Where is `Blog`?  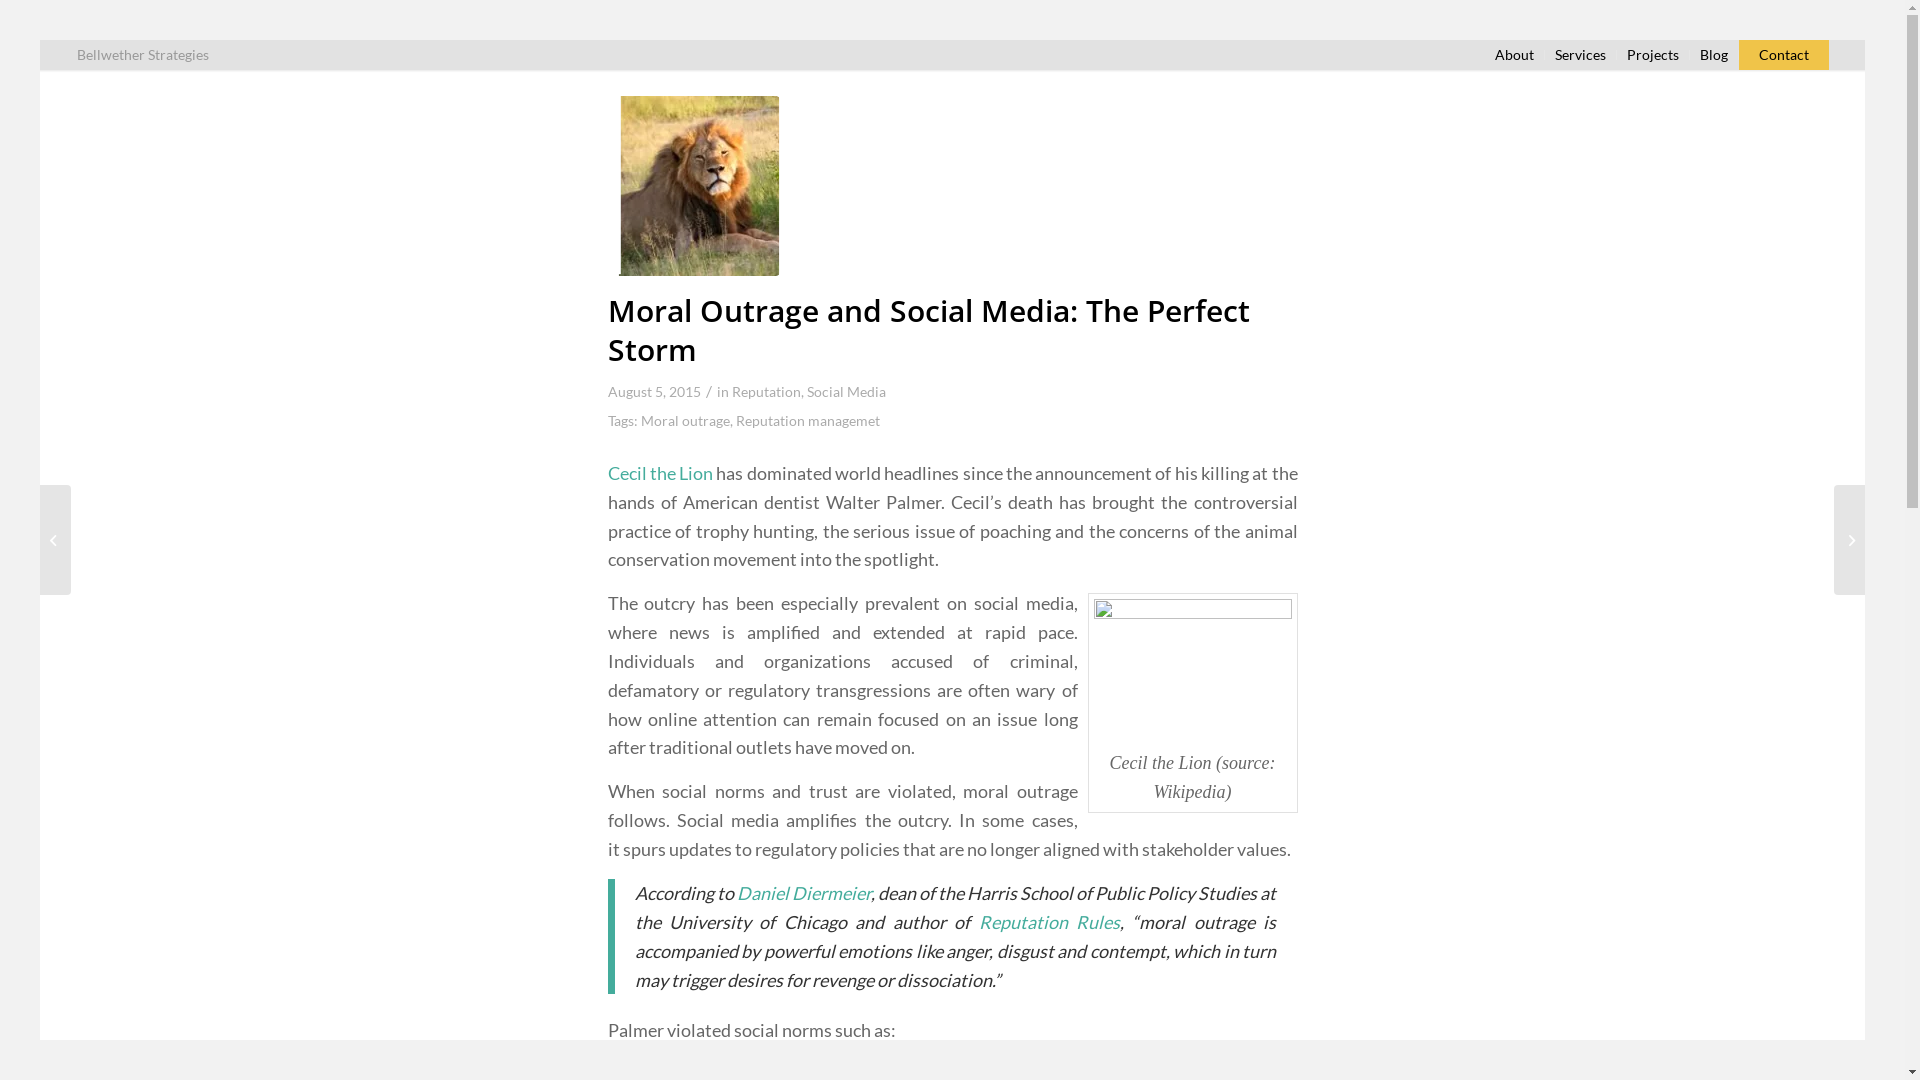 Blog is located at coordinates (1714, 54).